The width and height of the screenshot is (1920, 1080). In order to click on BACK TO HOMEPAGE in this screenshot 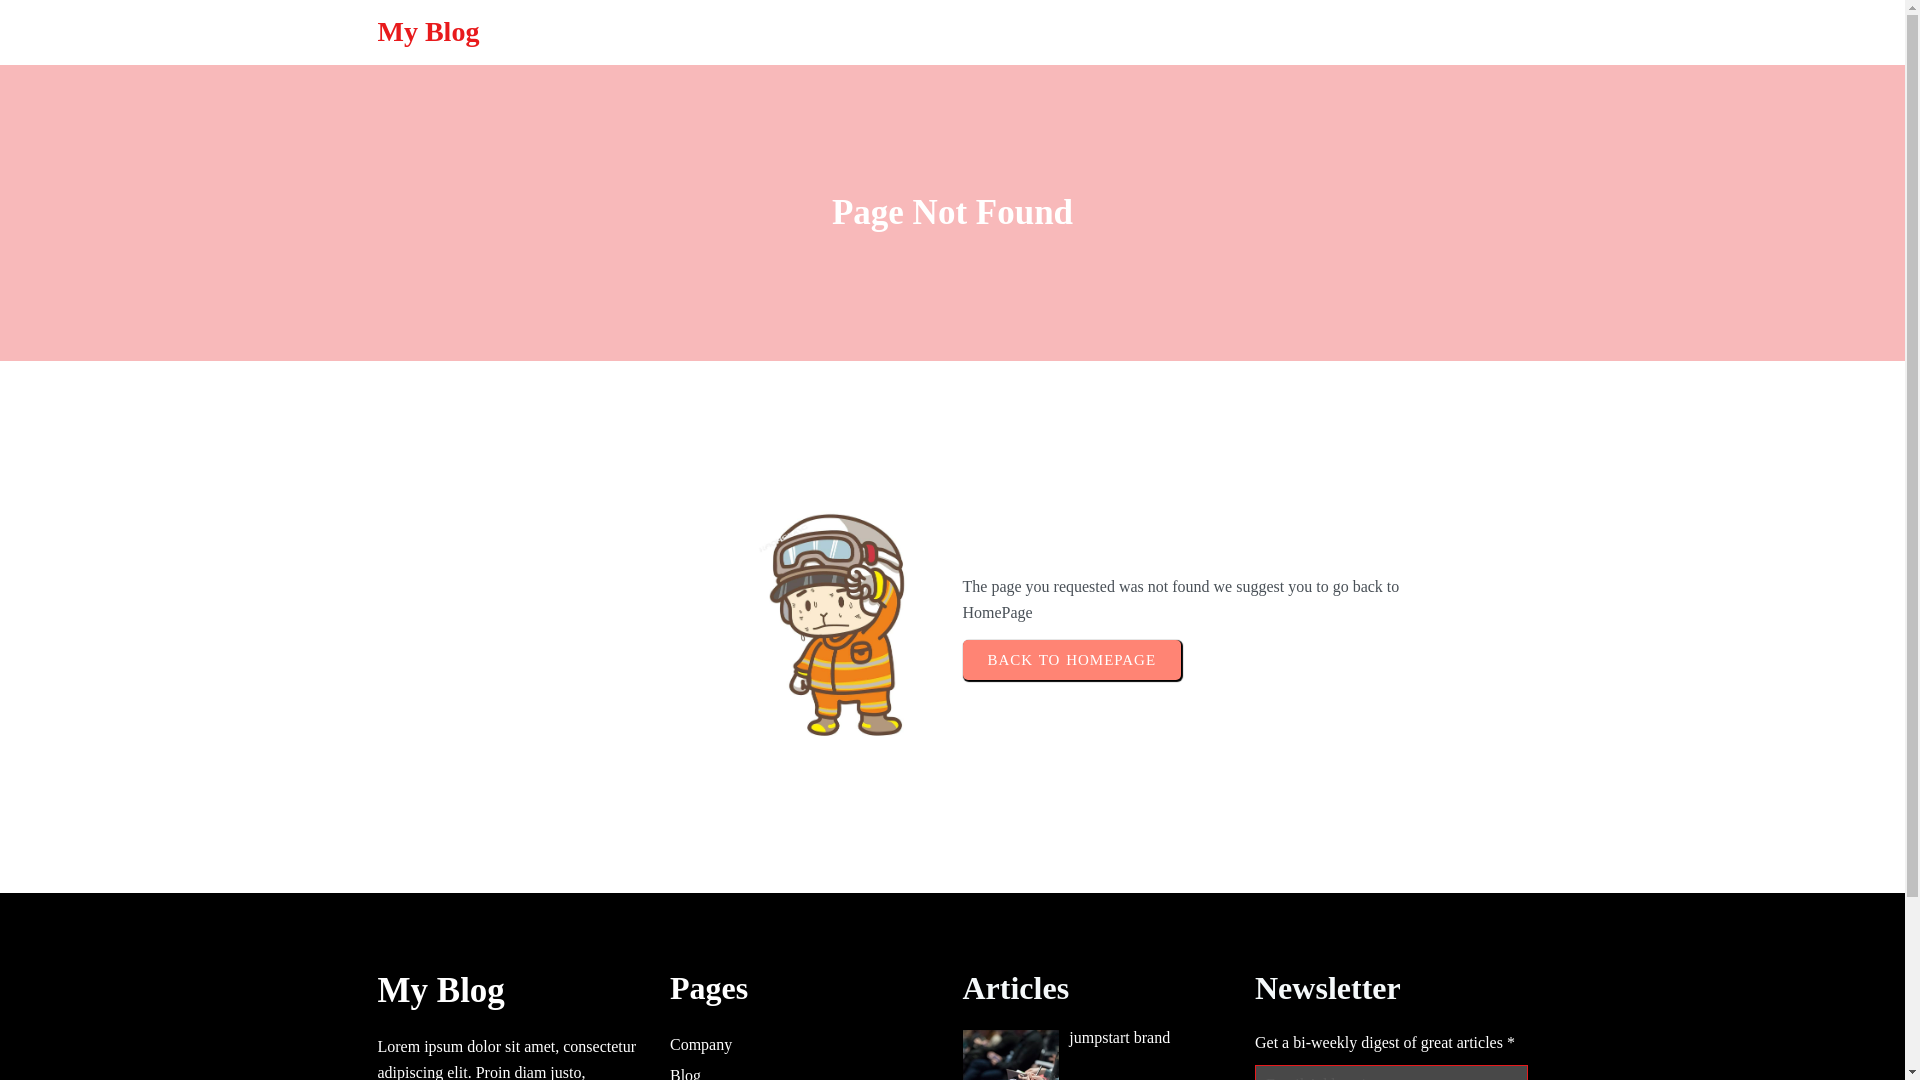, I will do `click(1070, 660)`.